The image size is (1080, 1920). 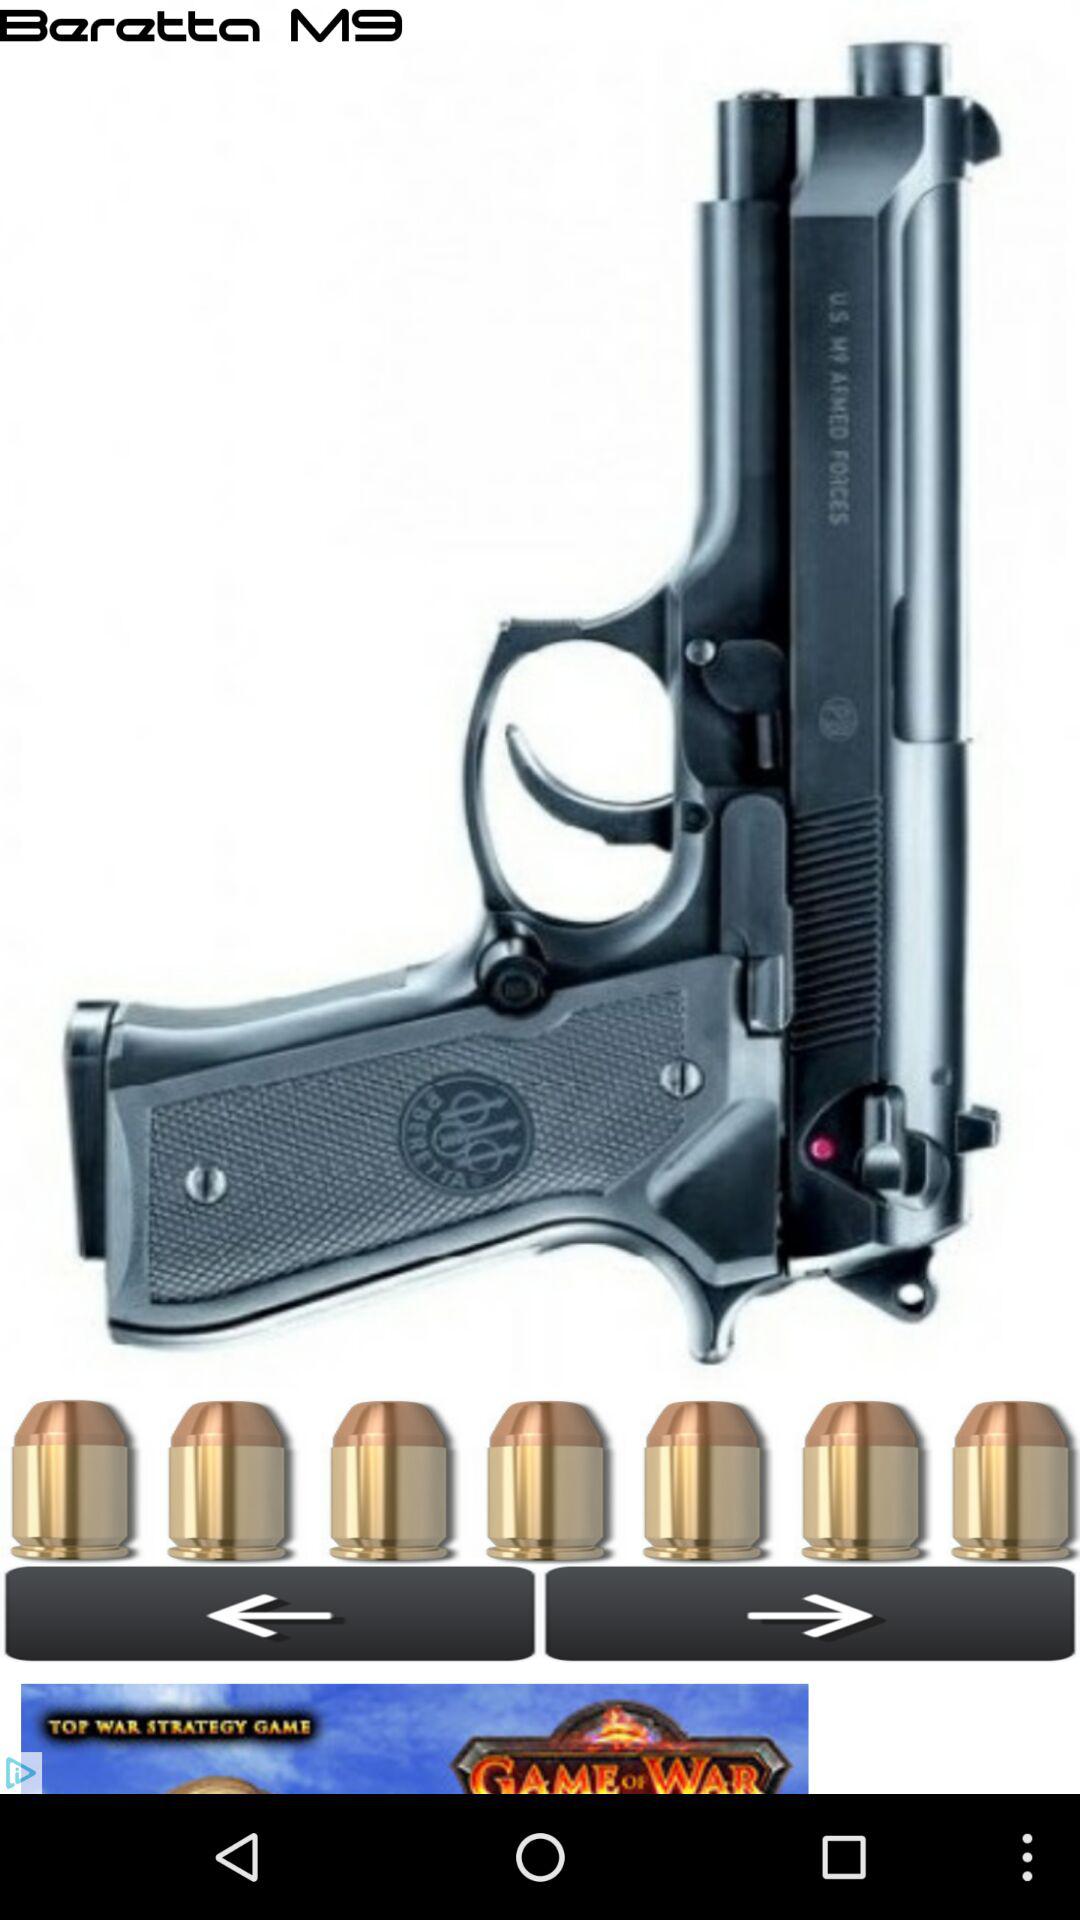 I want to click on select advertisement, so click(x=420, y=1728).